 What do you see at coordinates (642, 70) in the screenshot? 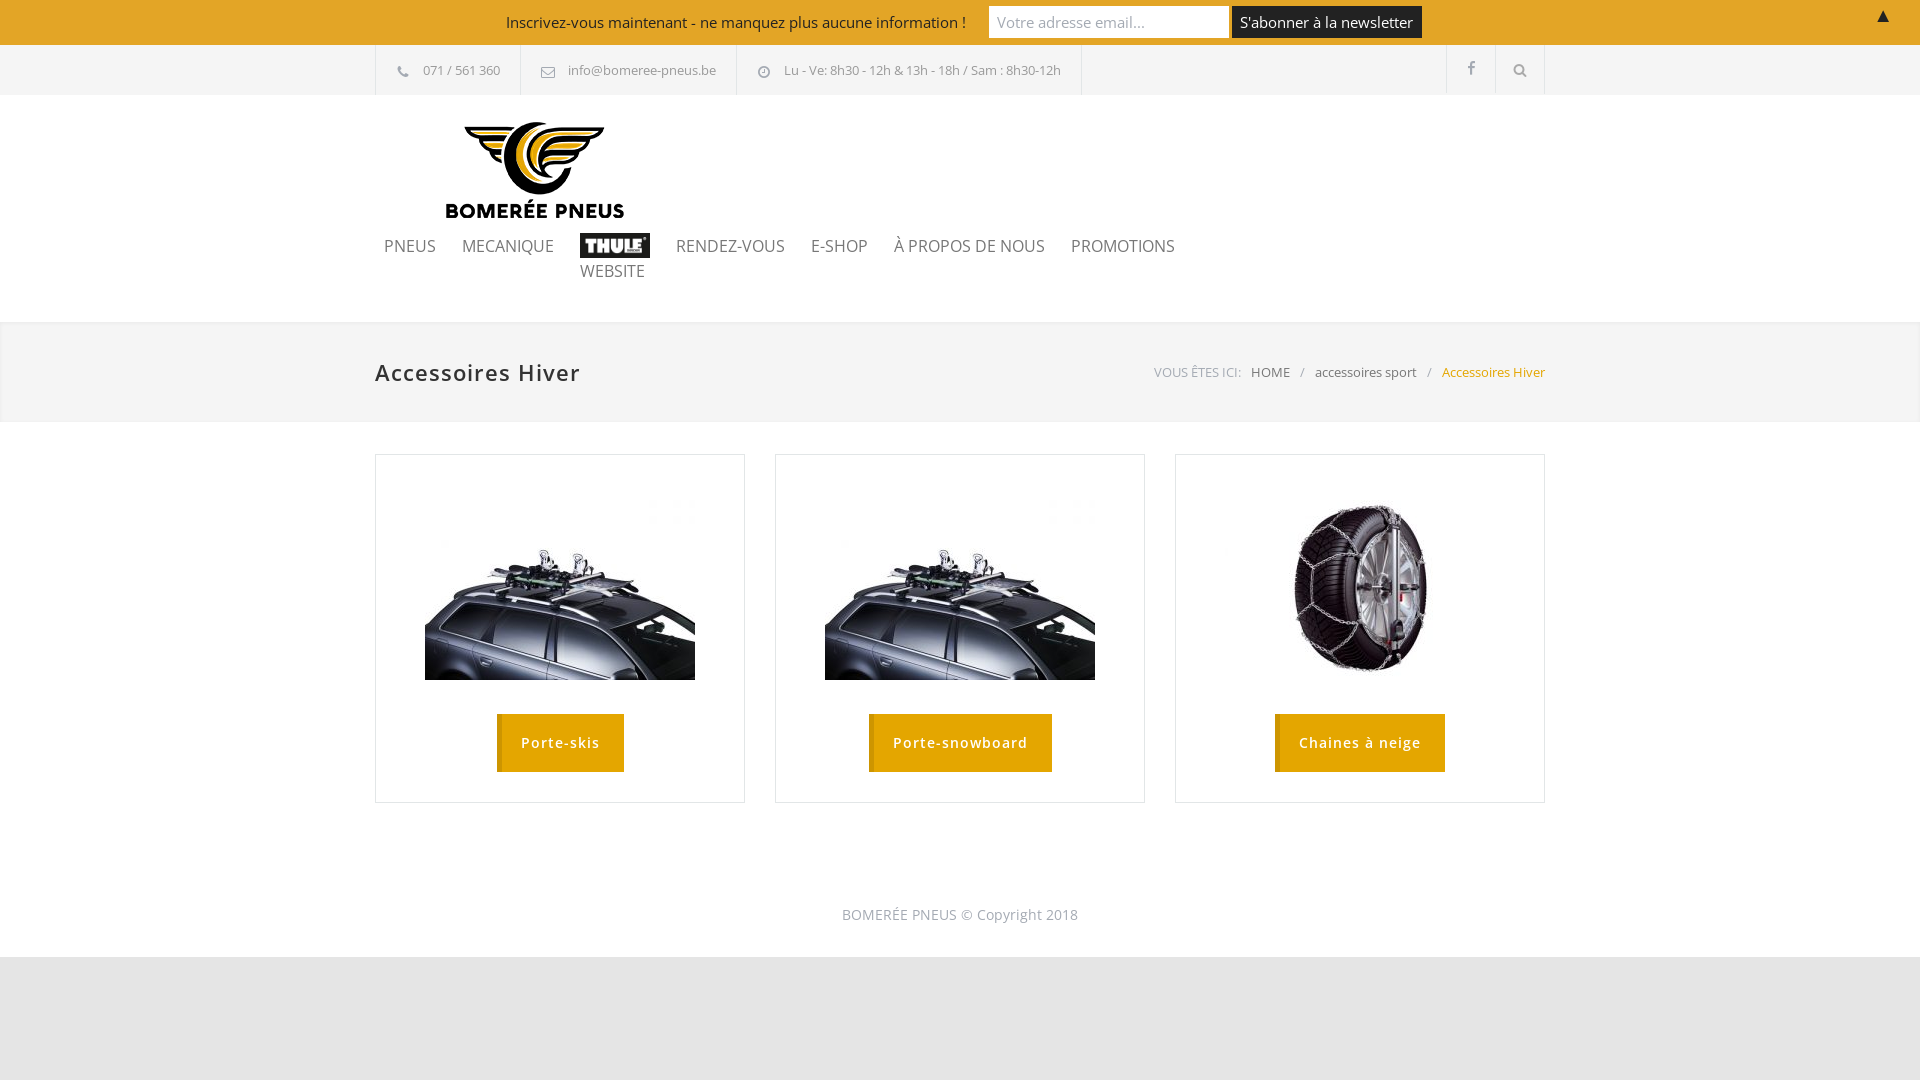
I see `info@bomeree-pneus.be` at bounding box center [642, 70].